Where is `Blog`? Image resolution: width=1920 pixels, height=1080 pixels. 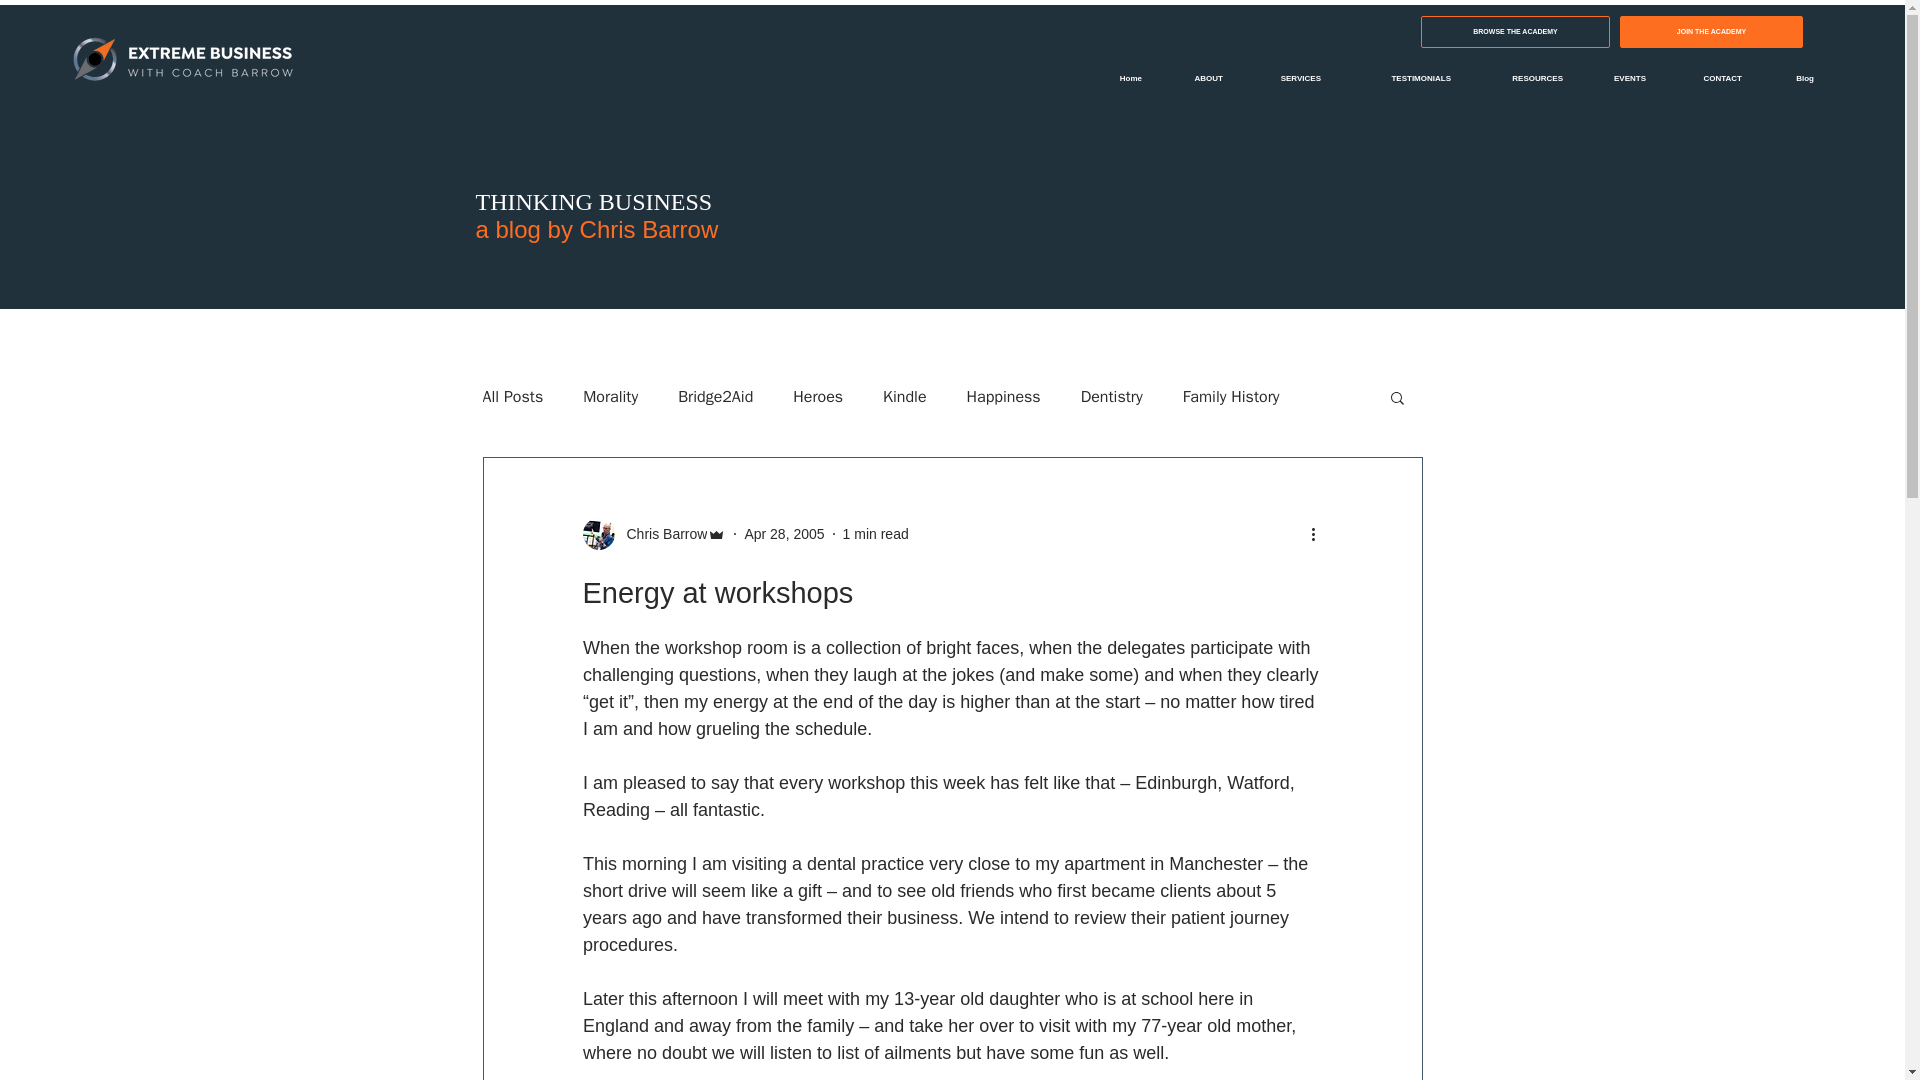
Blog is located at coordinates (1792, 78).